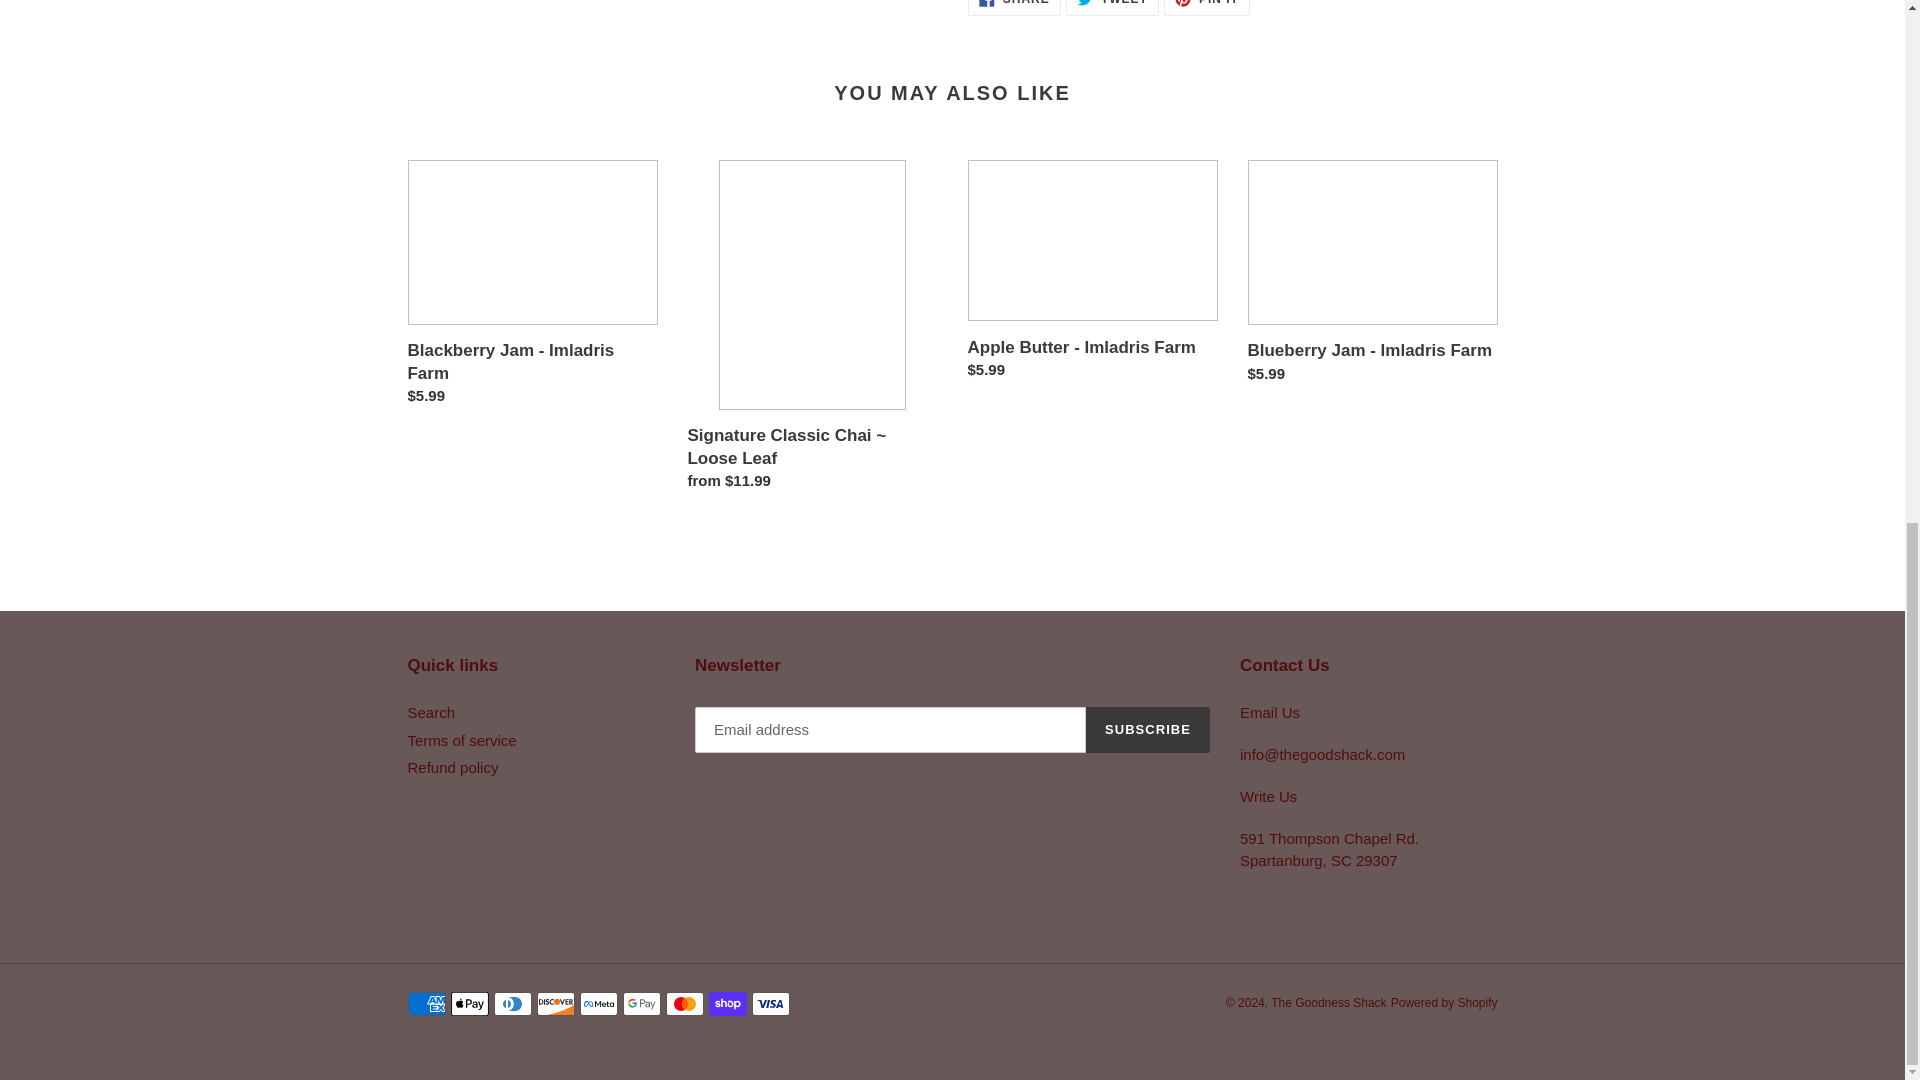 This screenshot has height=1080, width=1920. Describe the element at coordinates (432, 712) in the screenshot. I see `The Goodness Shack` at that location.